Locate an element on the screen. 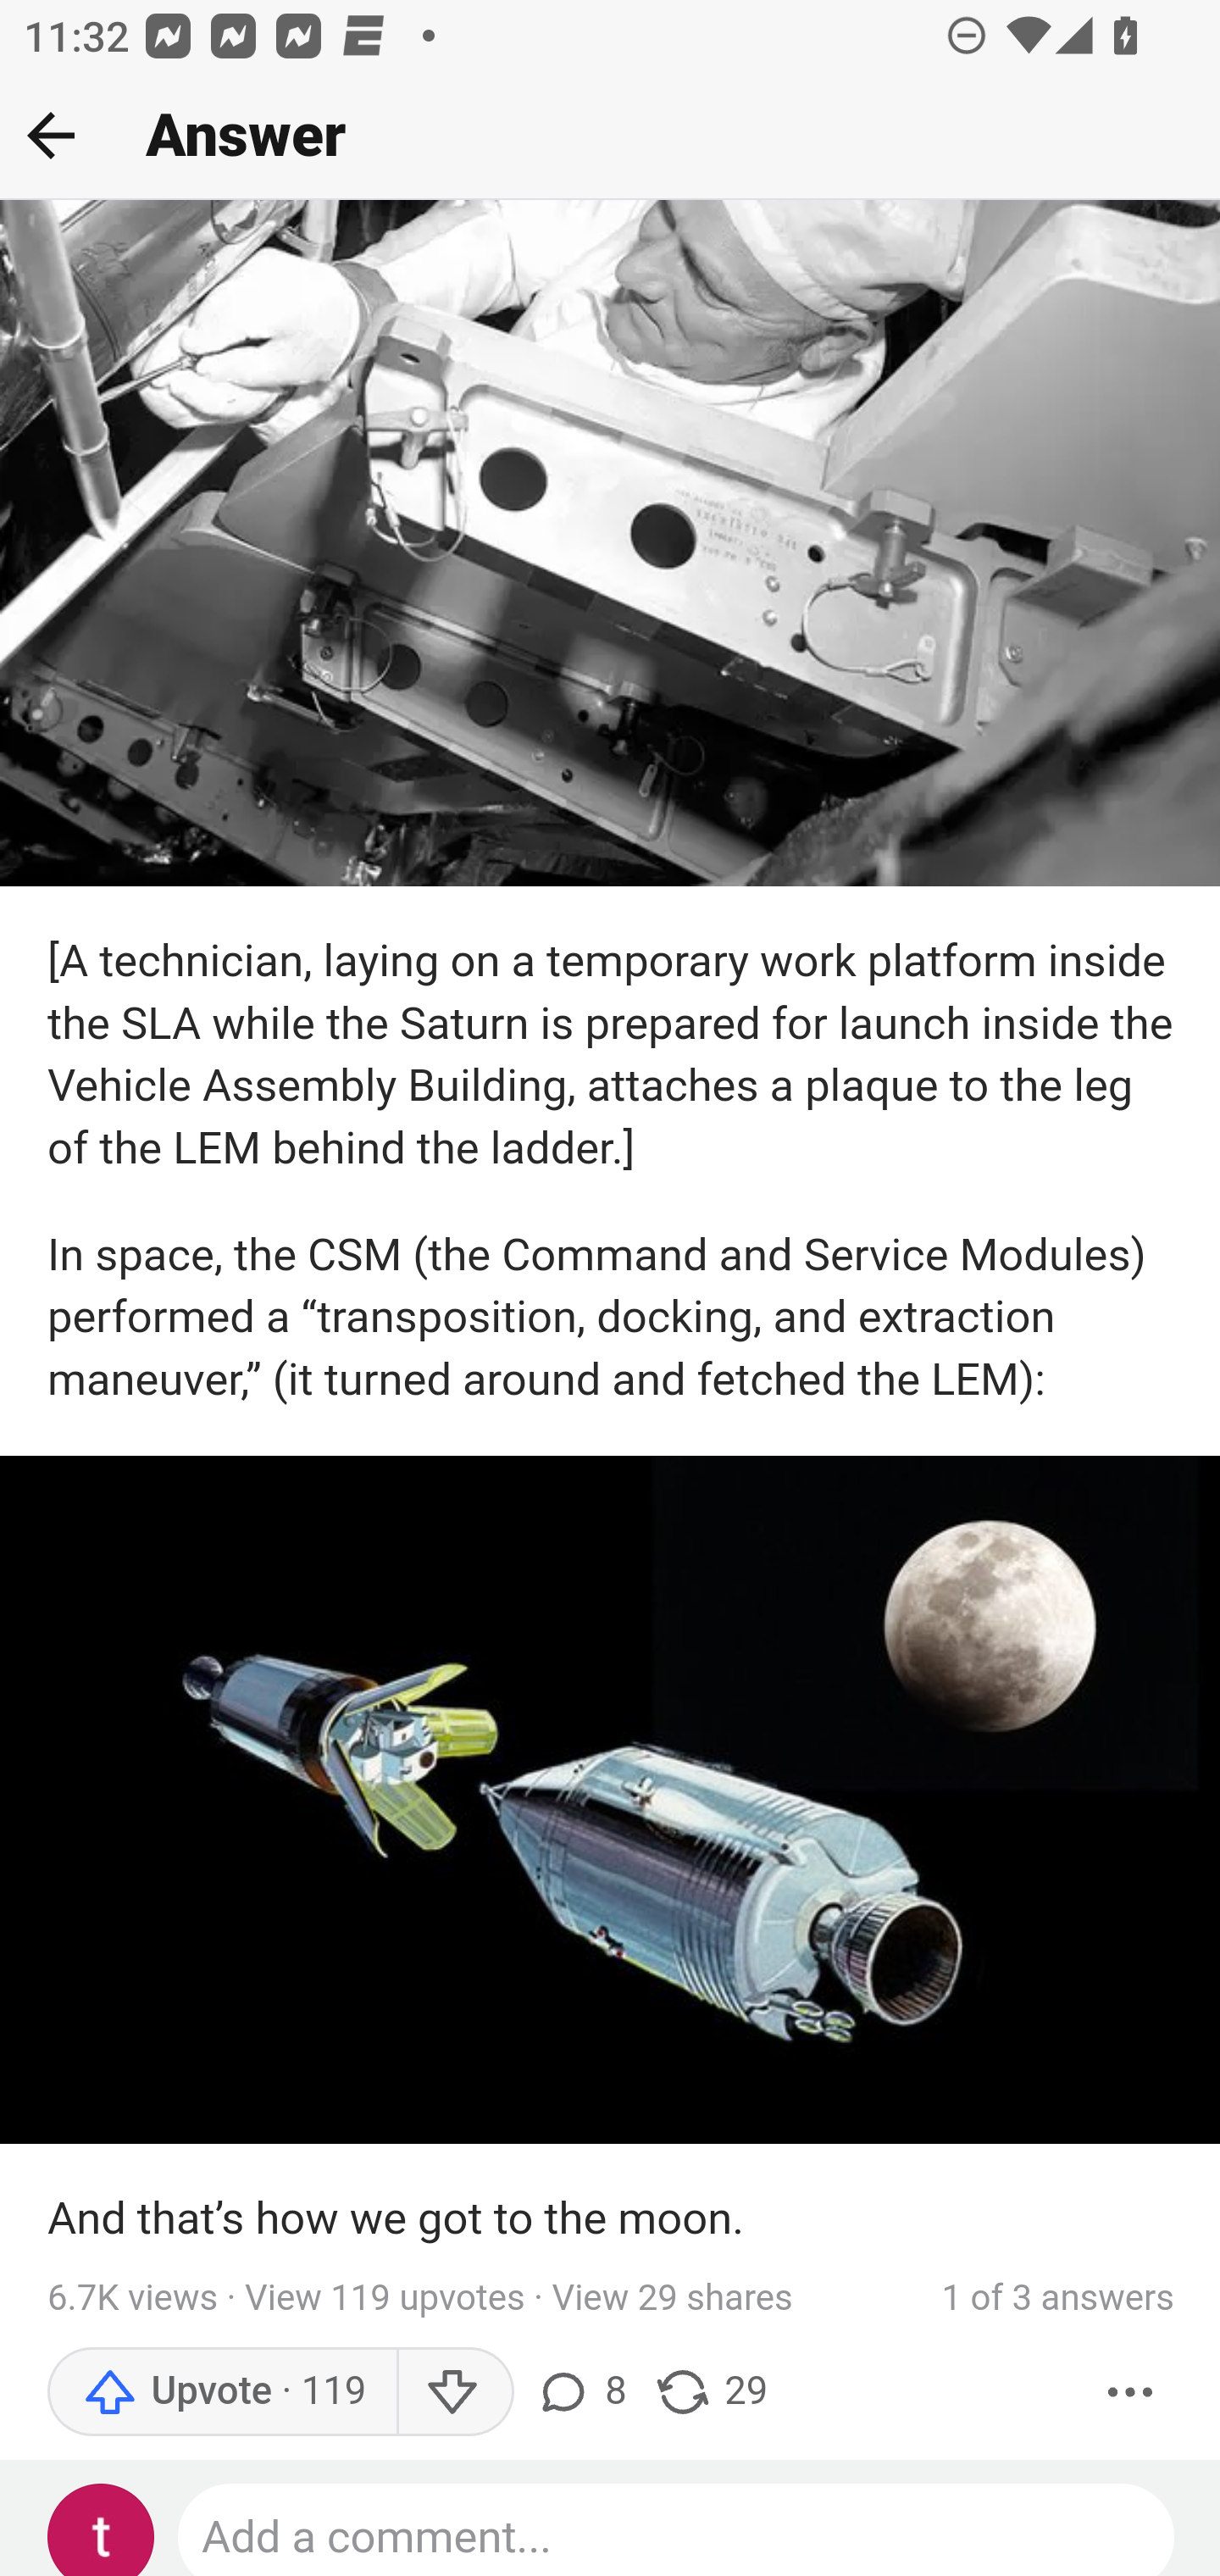  8 comments is located at coordinates (580, 2394).